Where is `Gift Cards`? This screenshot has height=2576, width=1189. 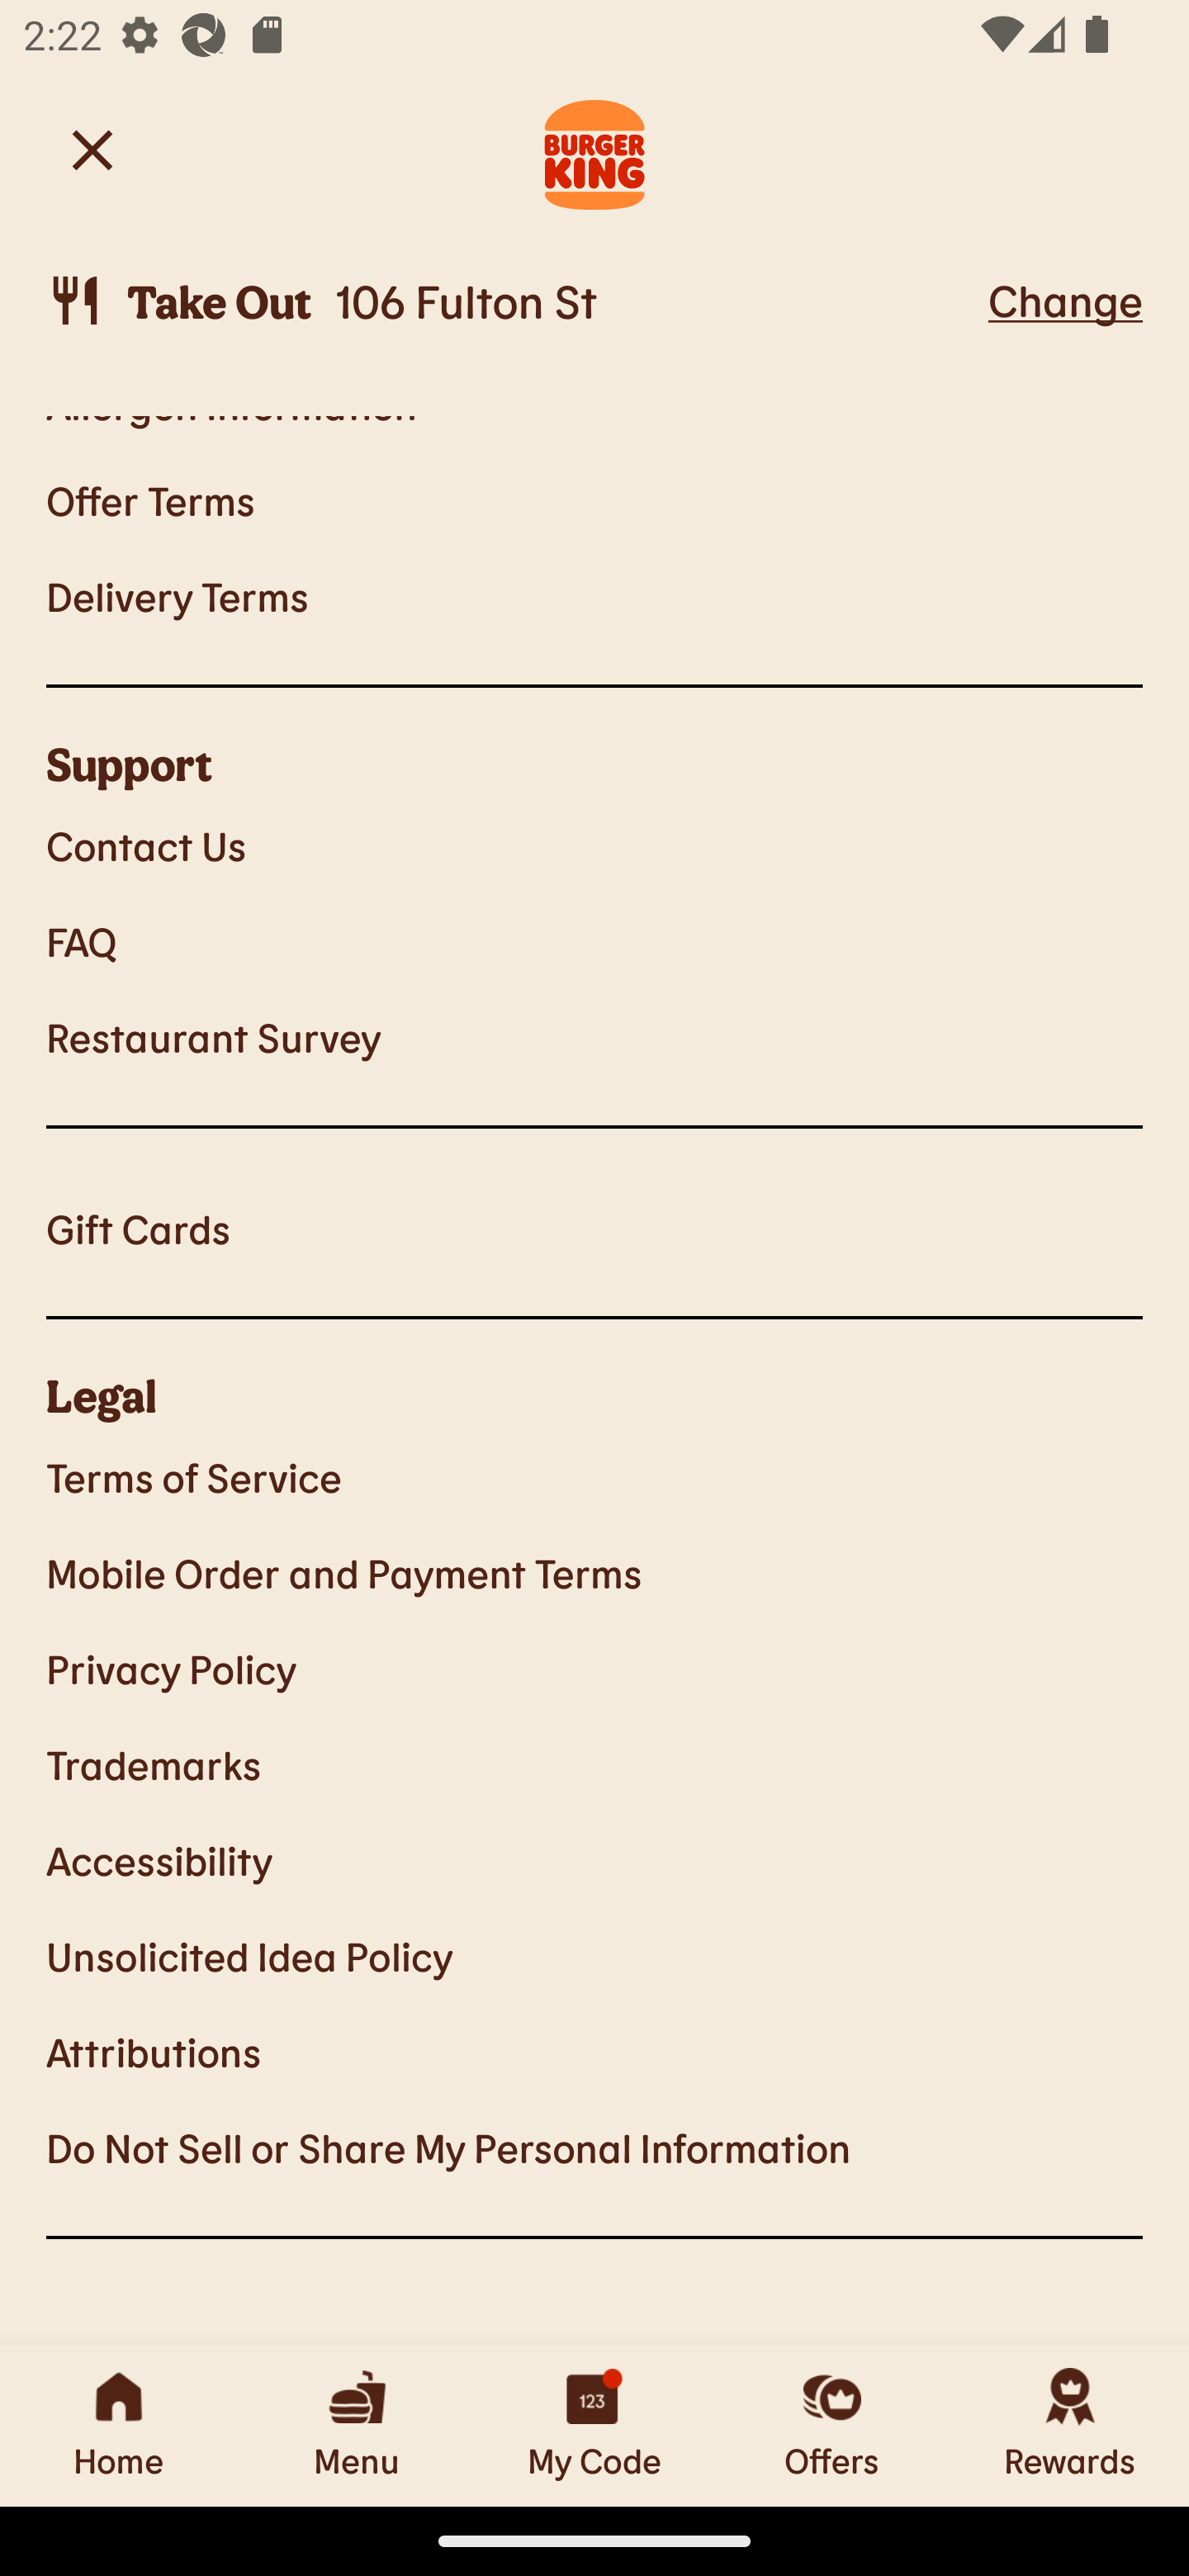
Gift Cards is located at coordinates (594, 1229).